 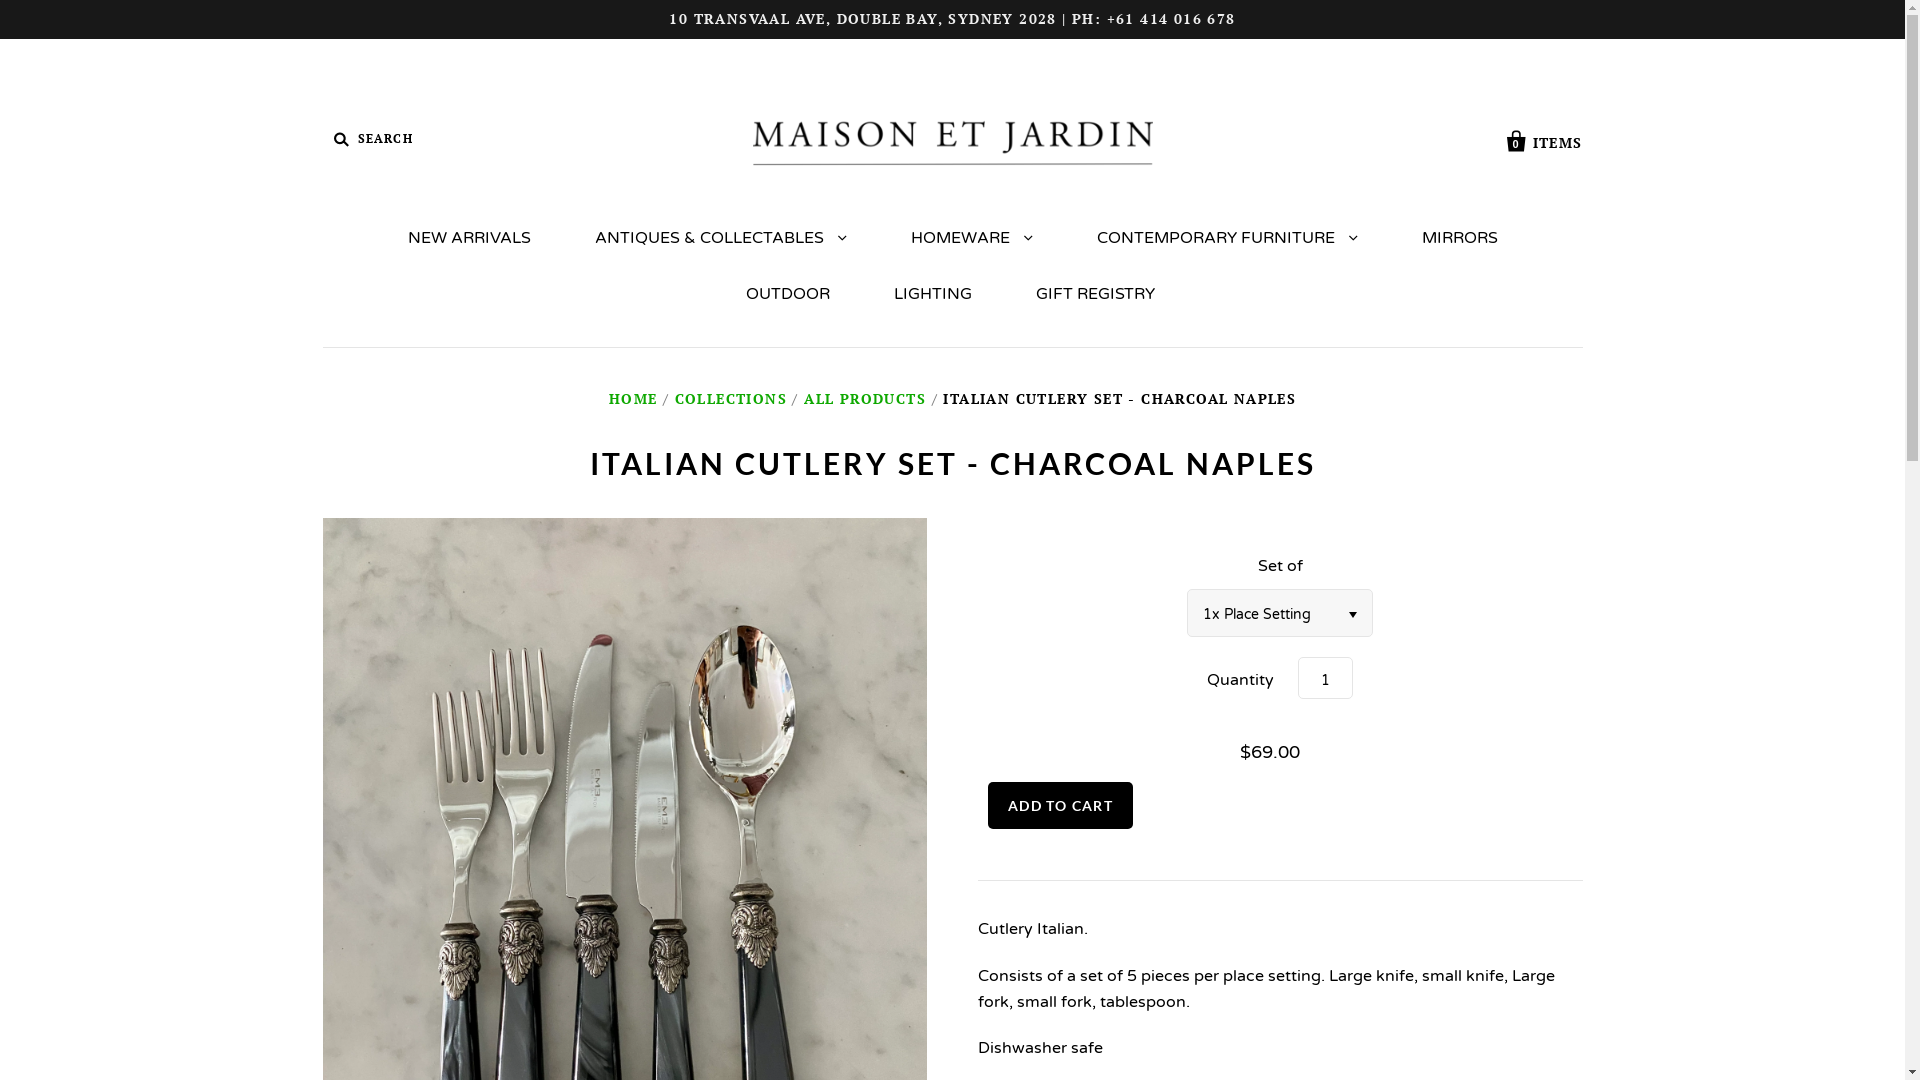 I want to click on HOME, so click(x=634, y=398).